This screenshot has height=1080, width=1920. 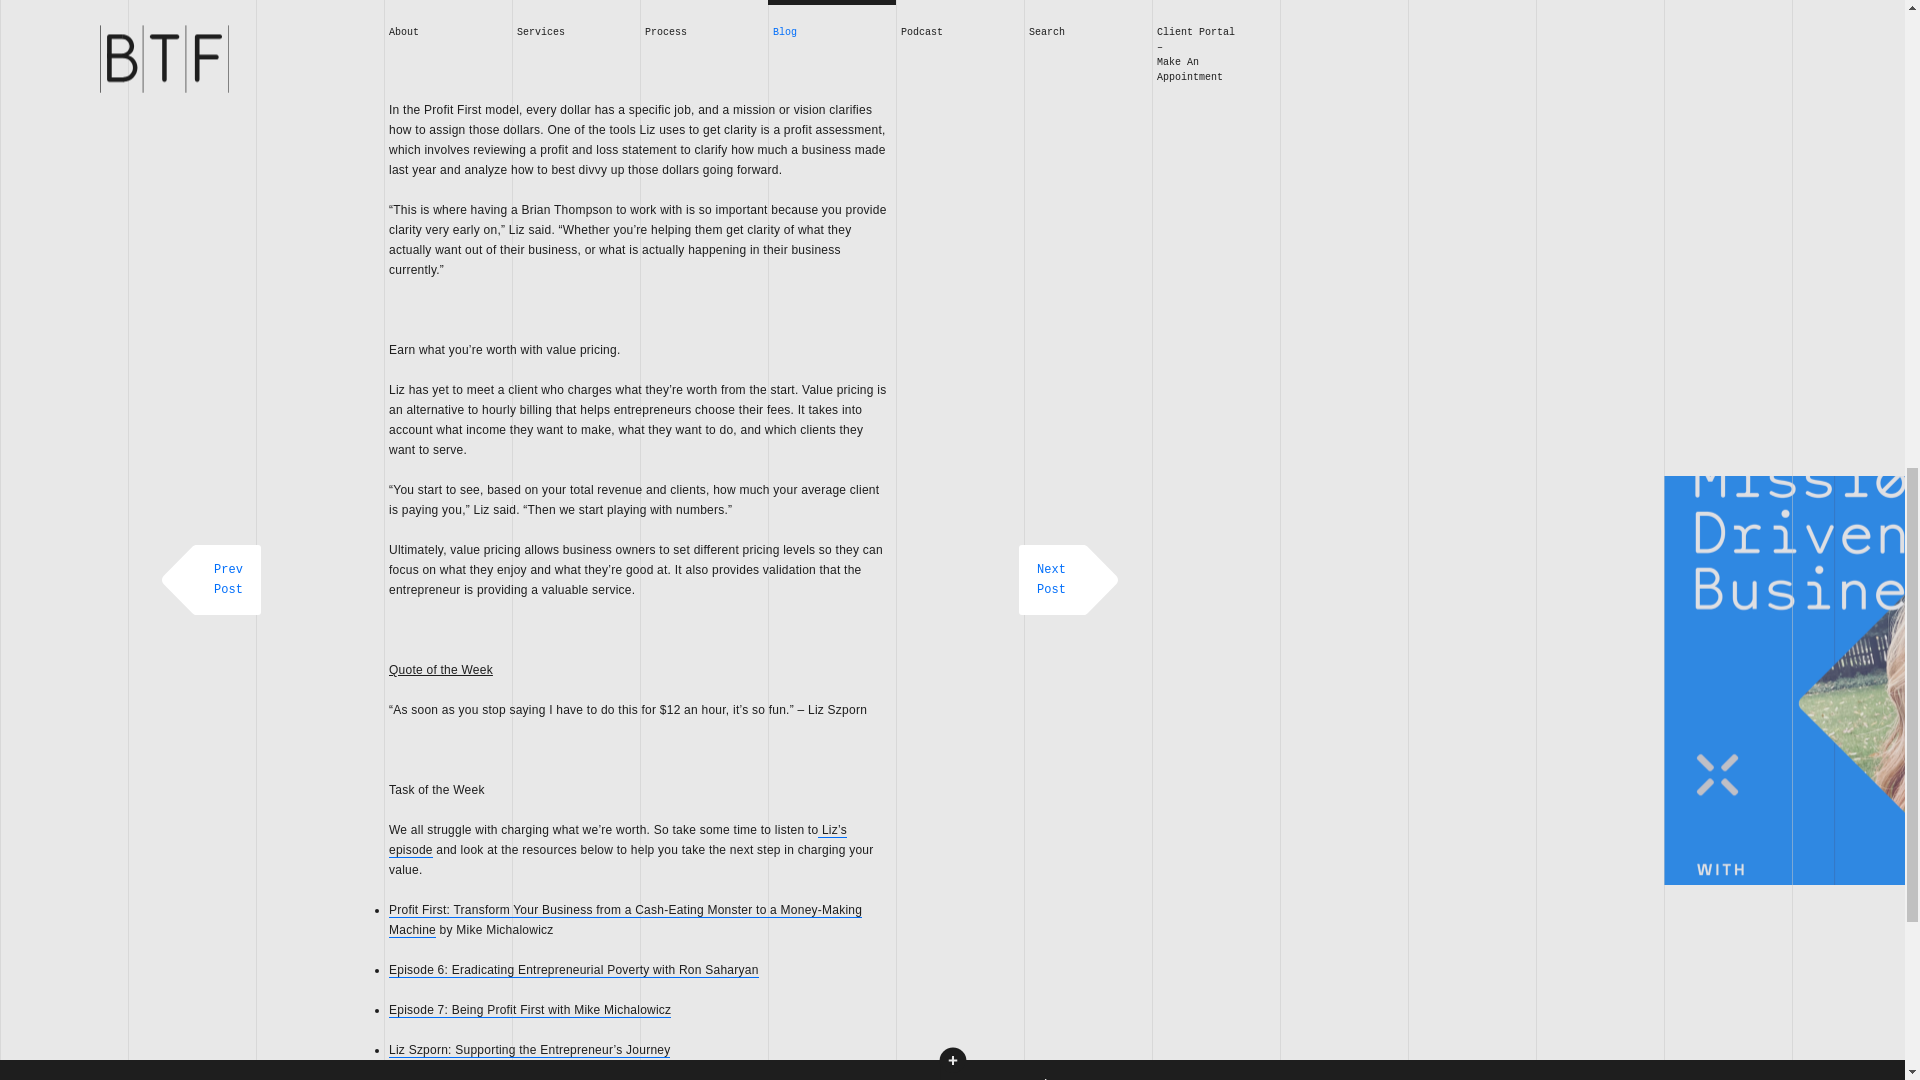 I want to click on Episode 7: Being Profit First with Mike Michalowicz, so click(x=530, y=1010).